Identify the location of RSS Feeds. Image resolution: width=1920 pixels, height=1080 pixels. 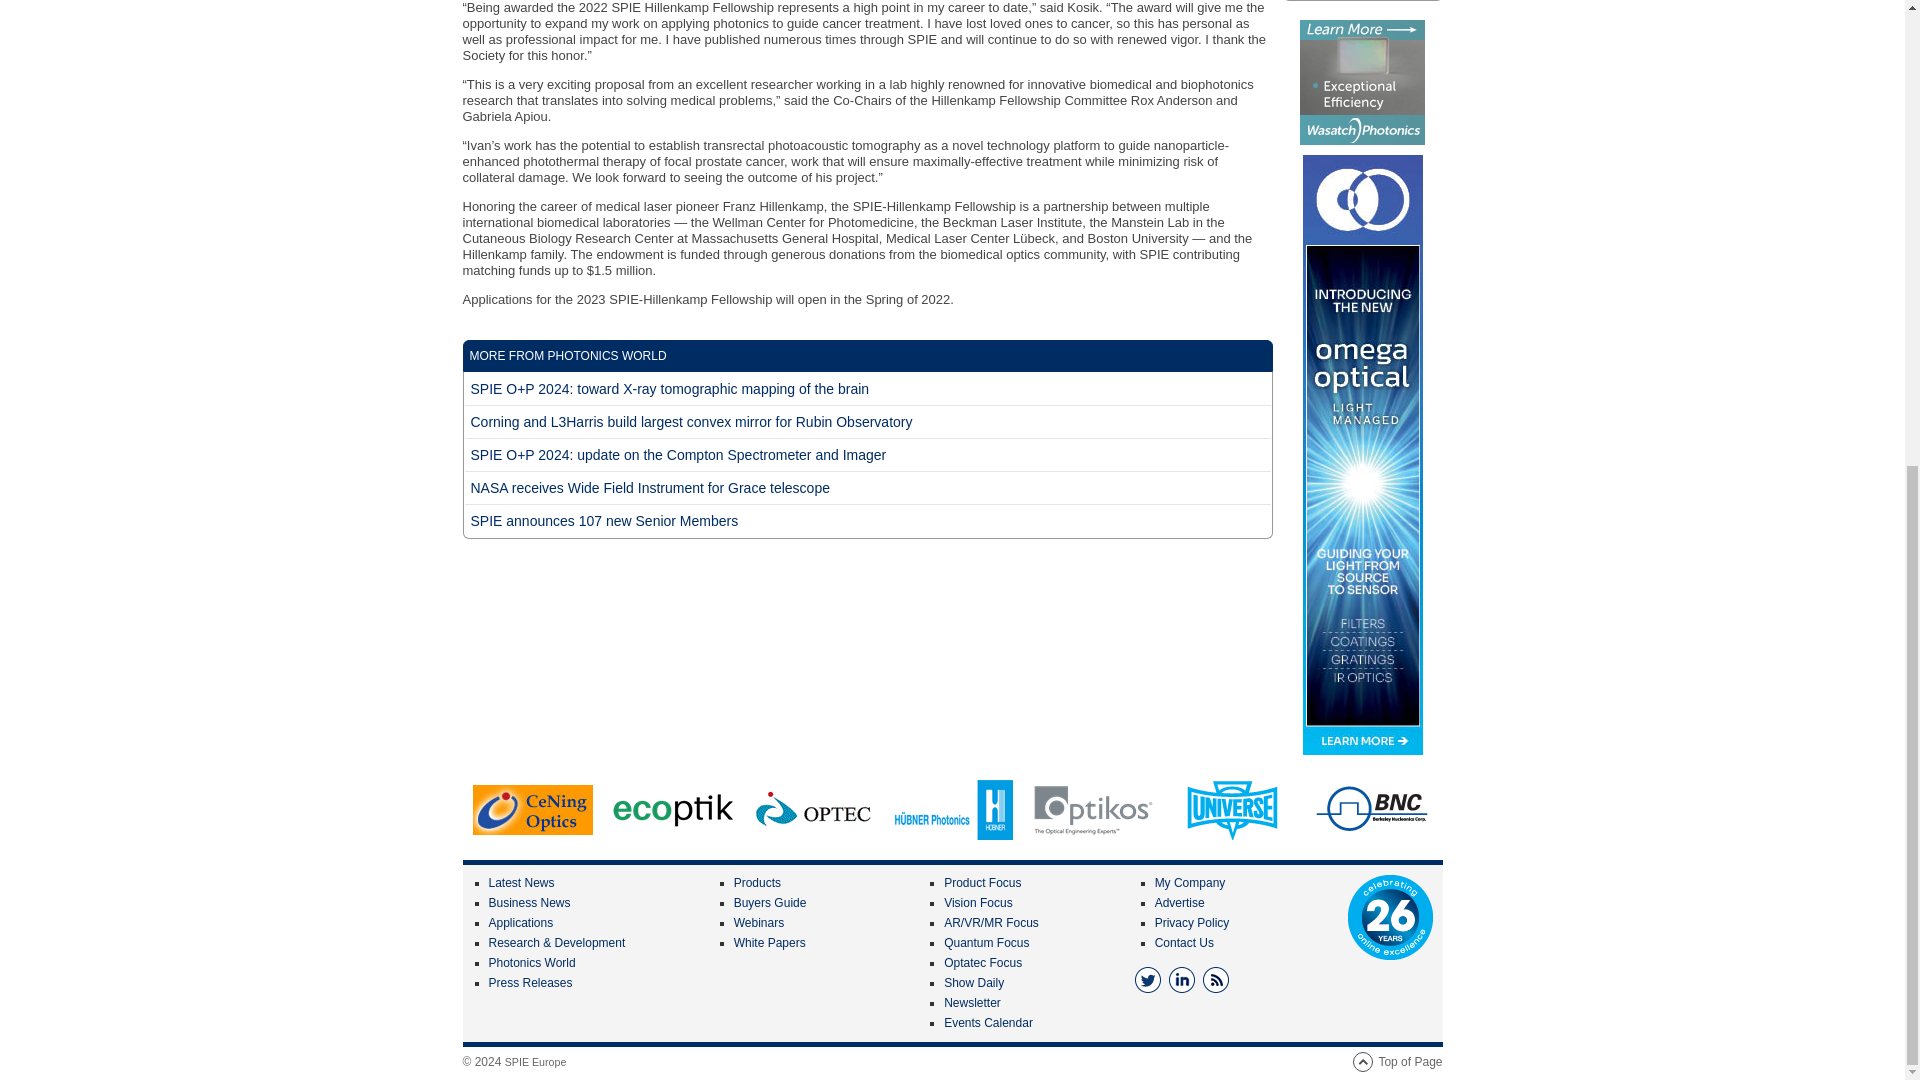
(1216, 979).